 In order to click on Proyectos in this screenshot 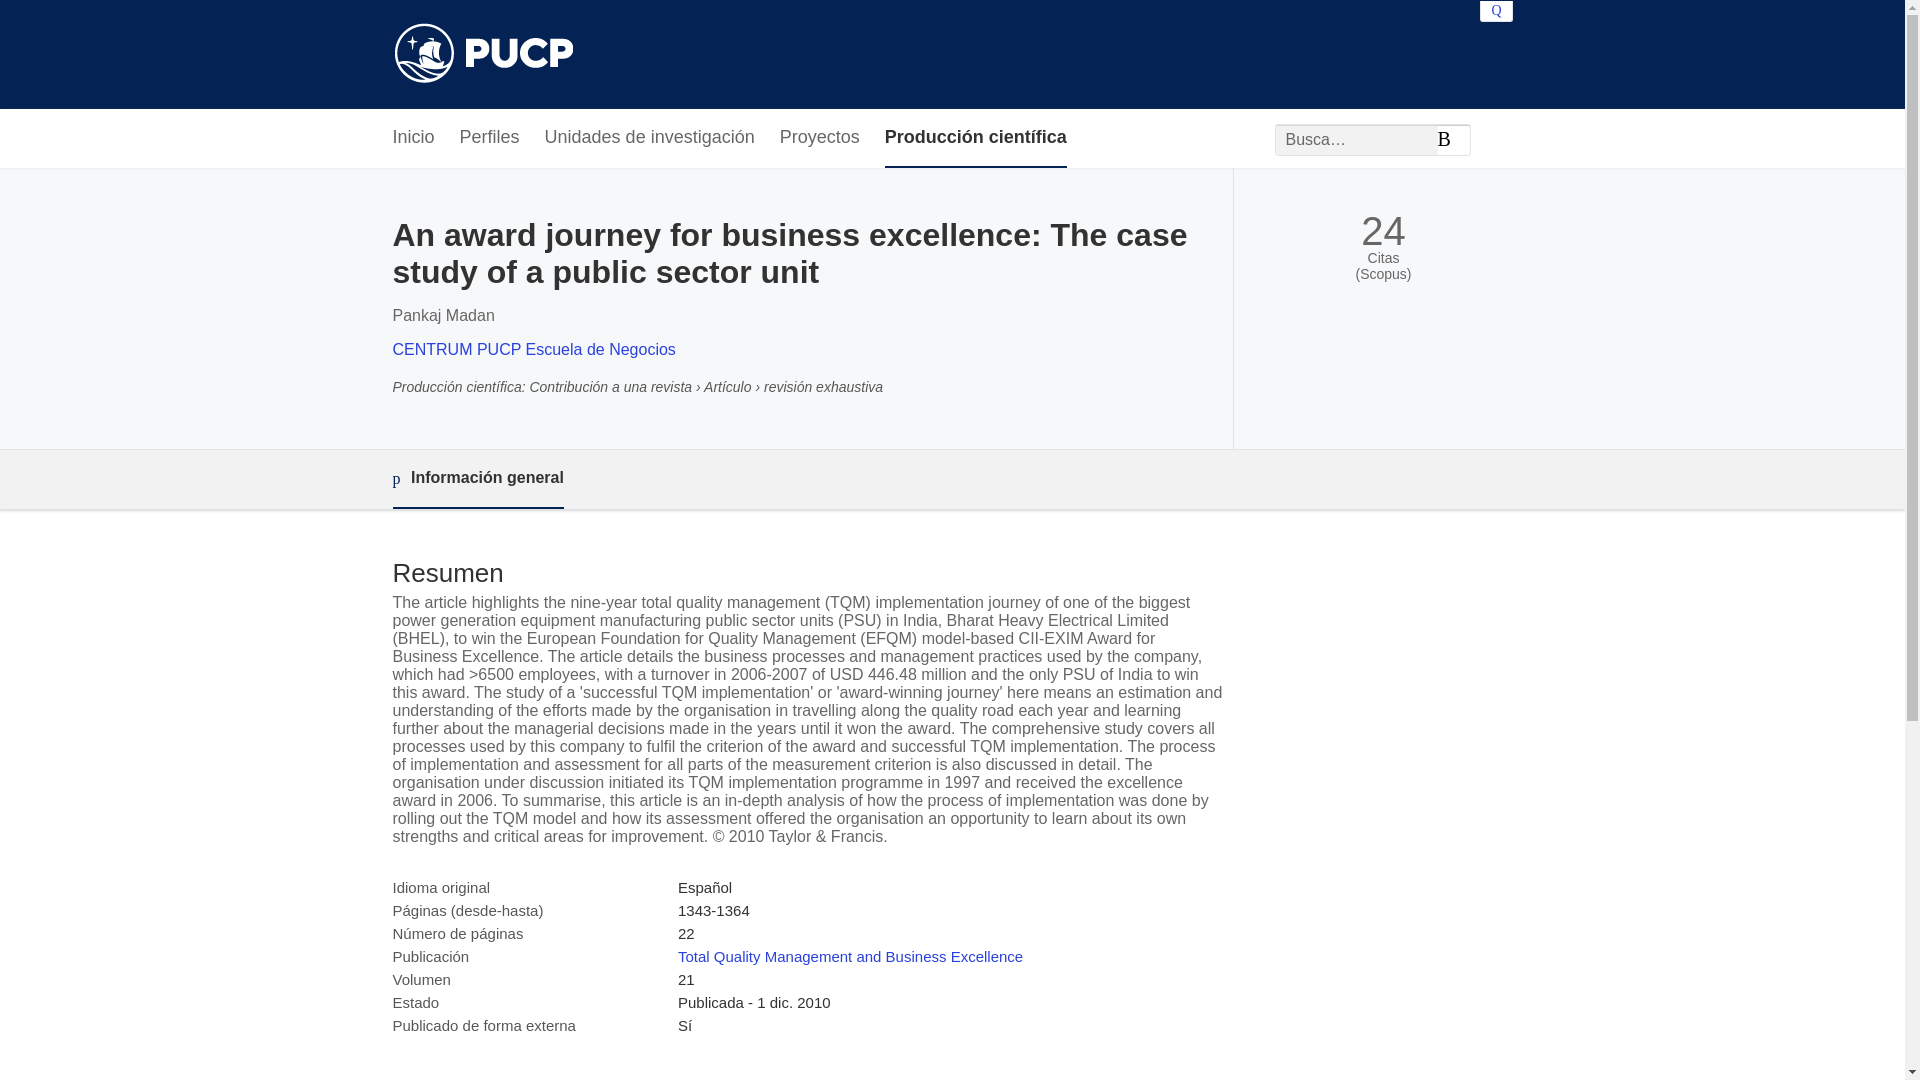, I will do `click(820, 138)`.